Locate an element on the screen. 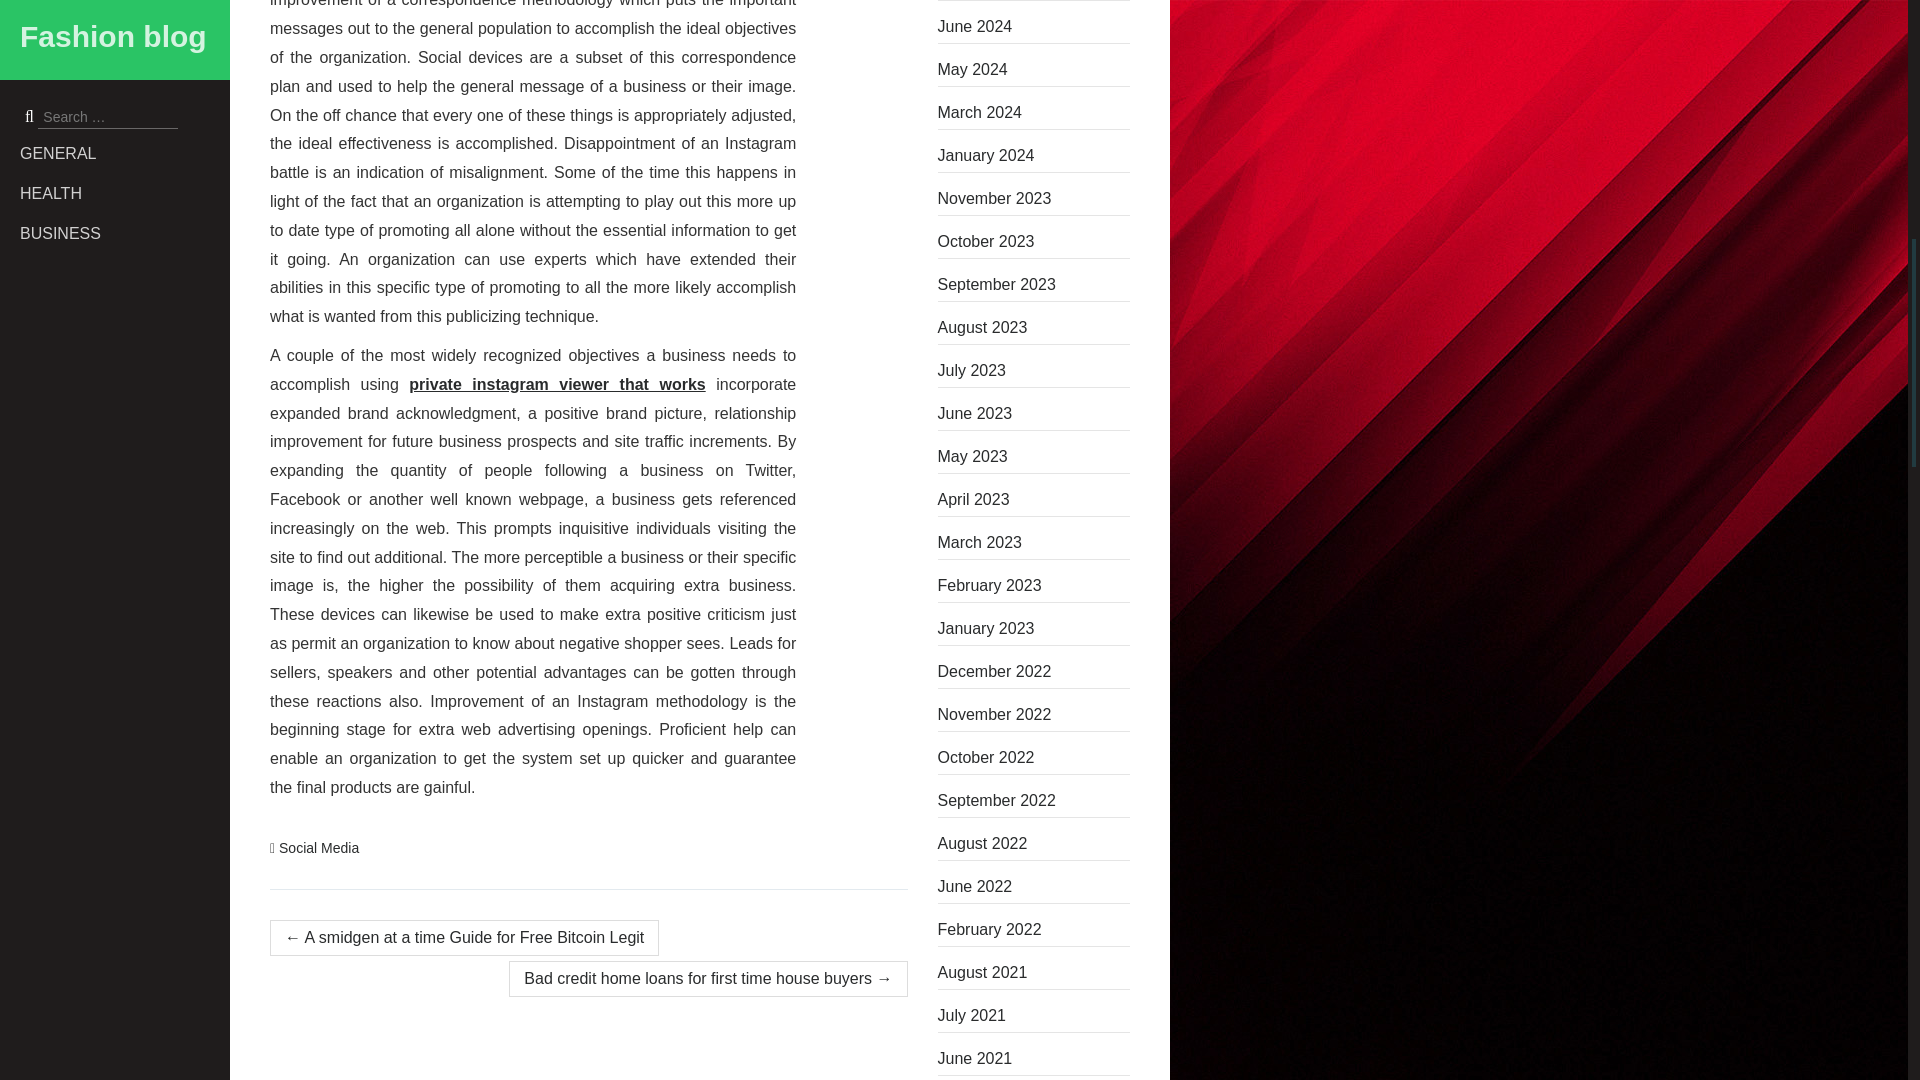  private instagram viewer that works is located at coordinates (556, 384).